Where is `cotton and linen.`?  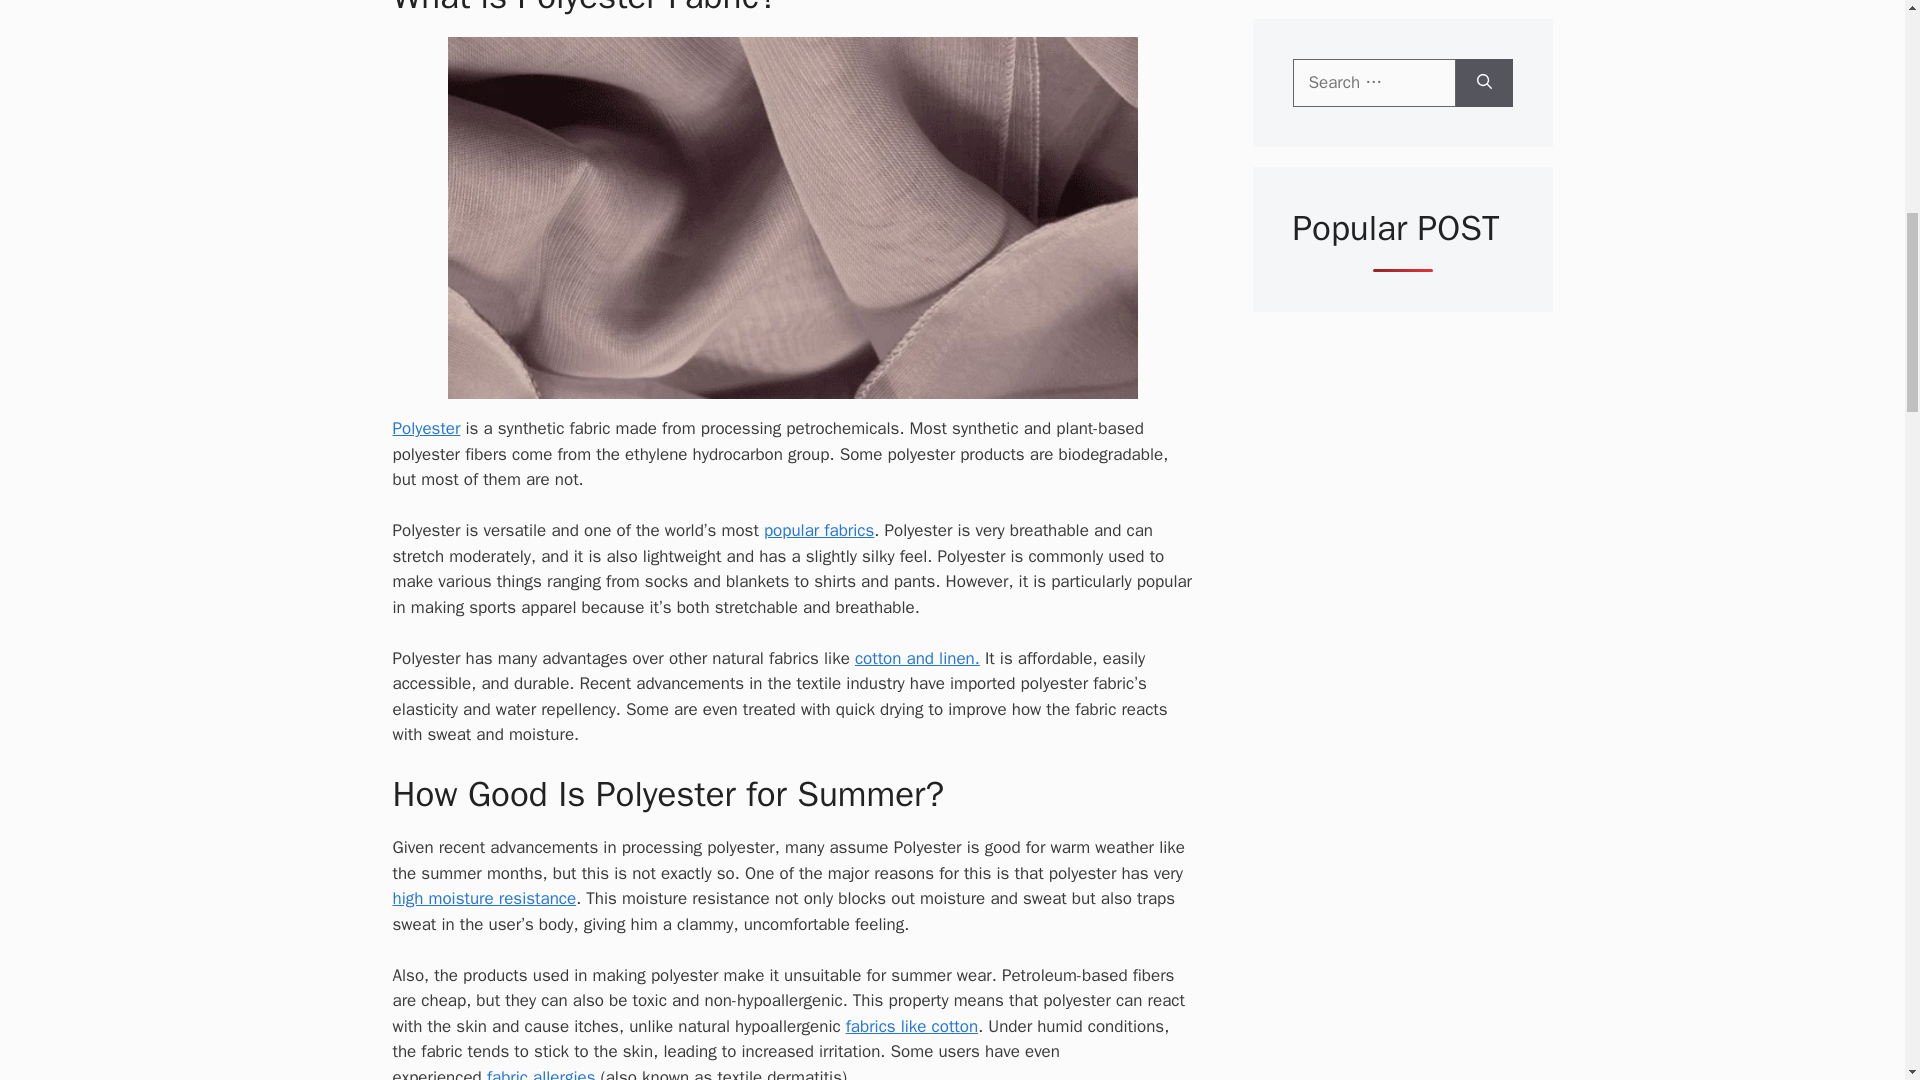 cotton and linen. is located at coordinates (916, 658).